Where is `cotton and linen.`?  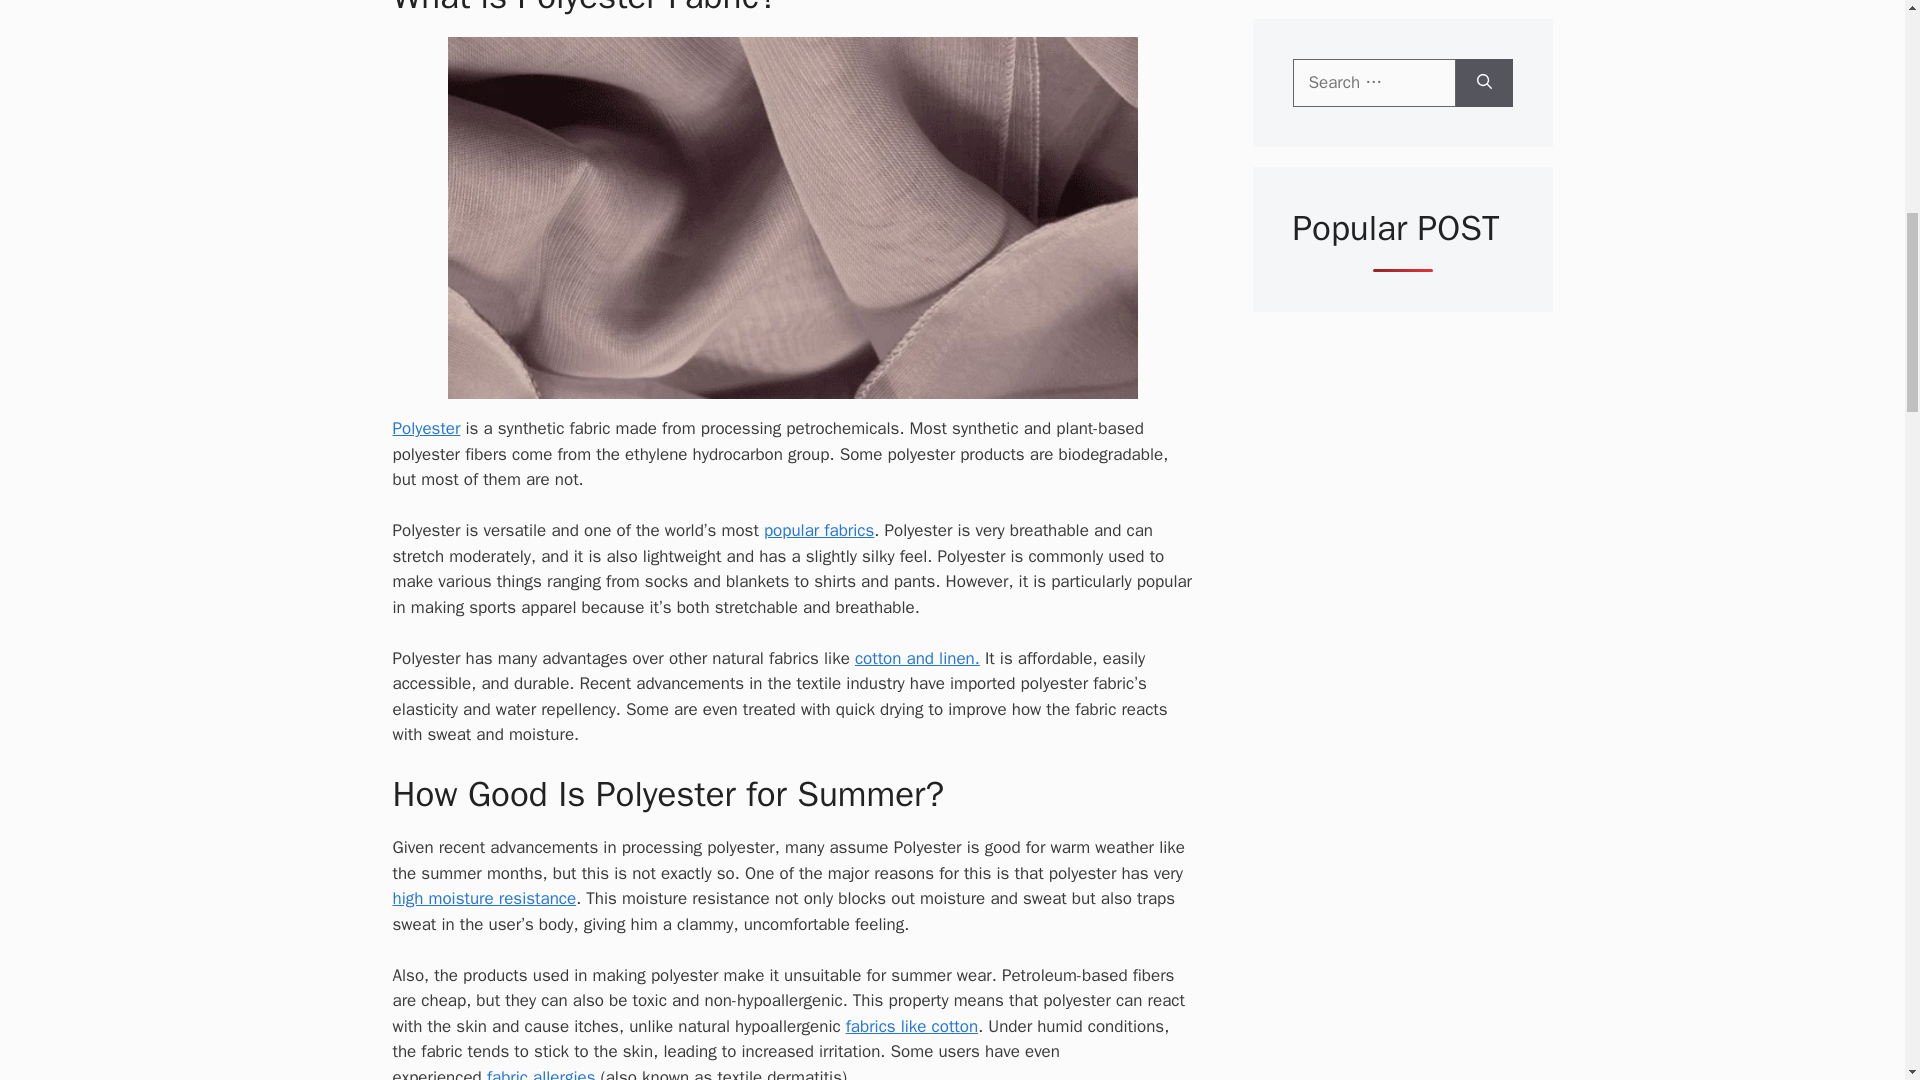 cotton and linen. is located at coordinates (916, 658).